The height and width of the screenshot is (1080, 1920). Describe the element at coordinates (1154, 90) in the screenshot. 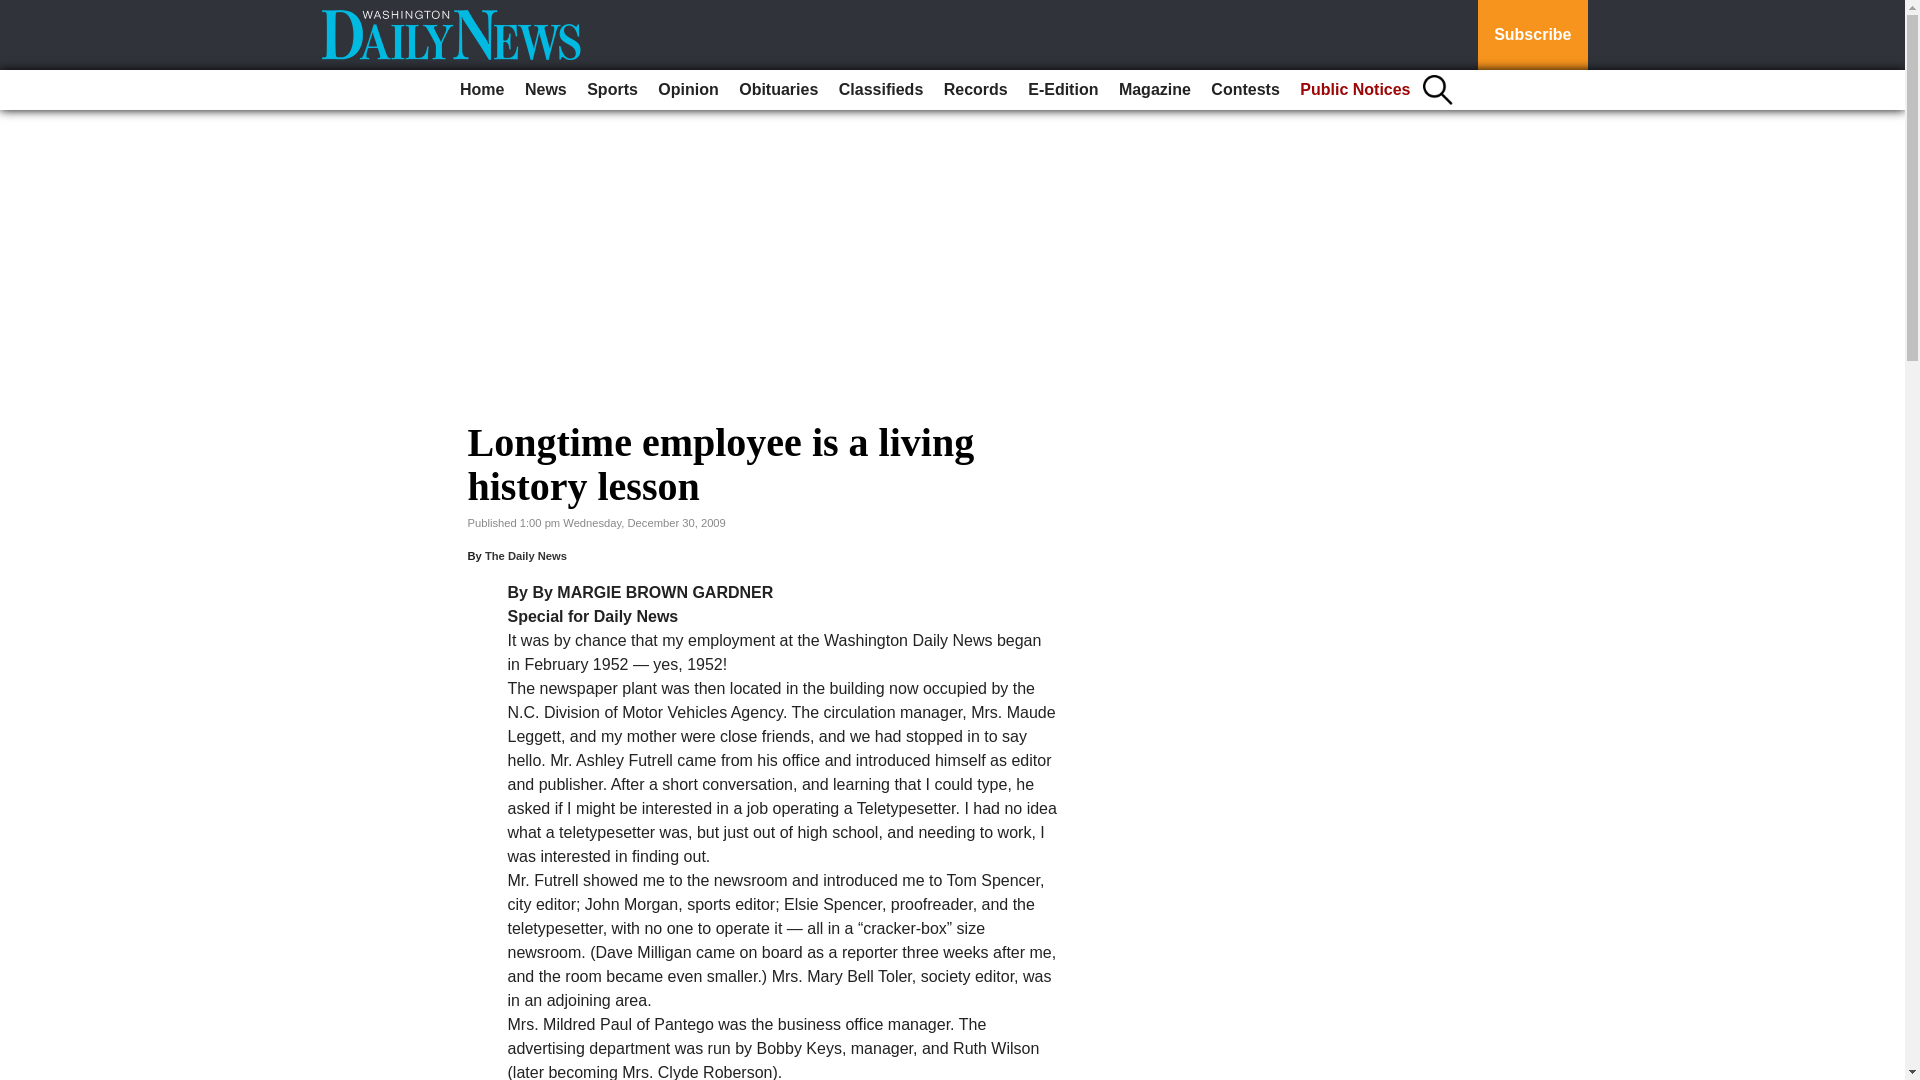

I see `Magazine` at that location.